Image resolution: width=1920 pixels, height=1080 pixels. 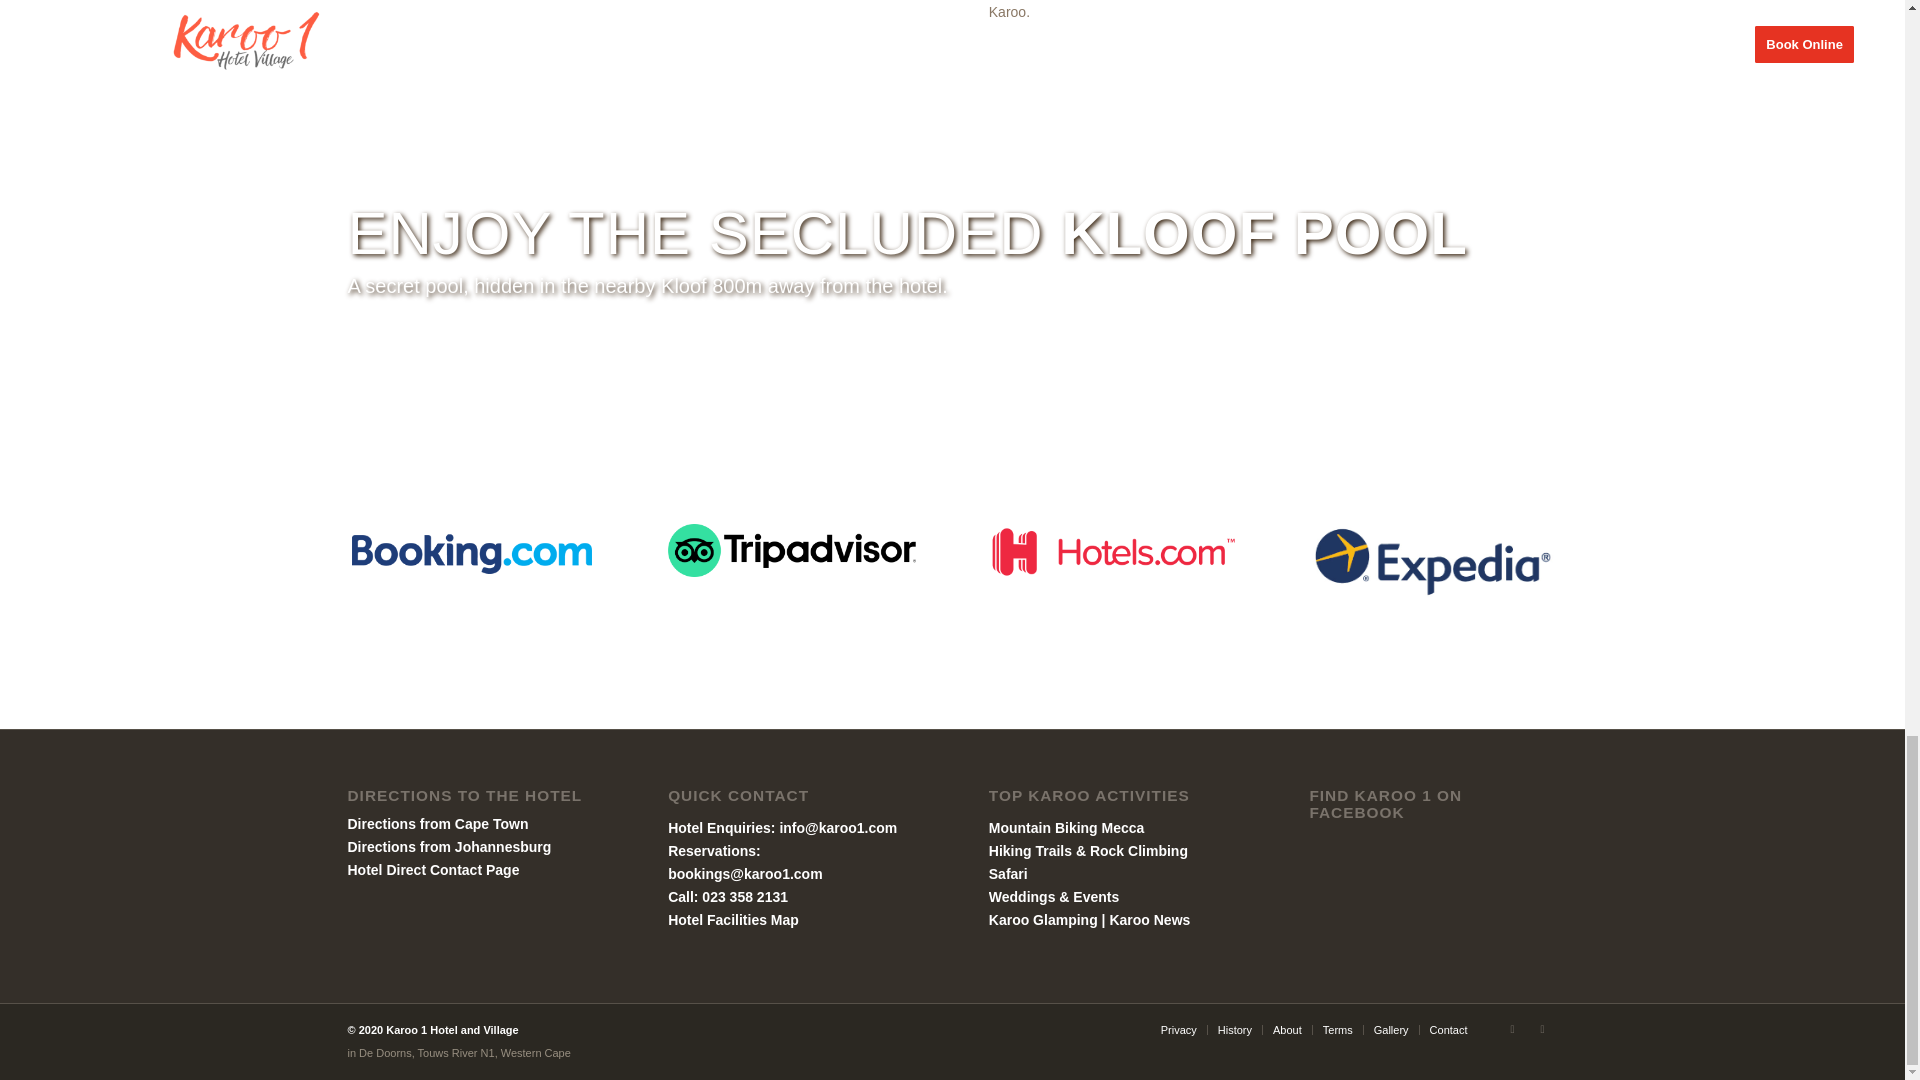 What do you see at coordinates (1096, 896) in the screenshot?
I see `Events` at bounding box center [1096, 896].